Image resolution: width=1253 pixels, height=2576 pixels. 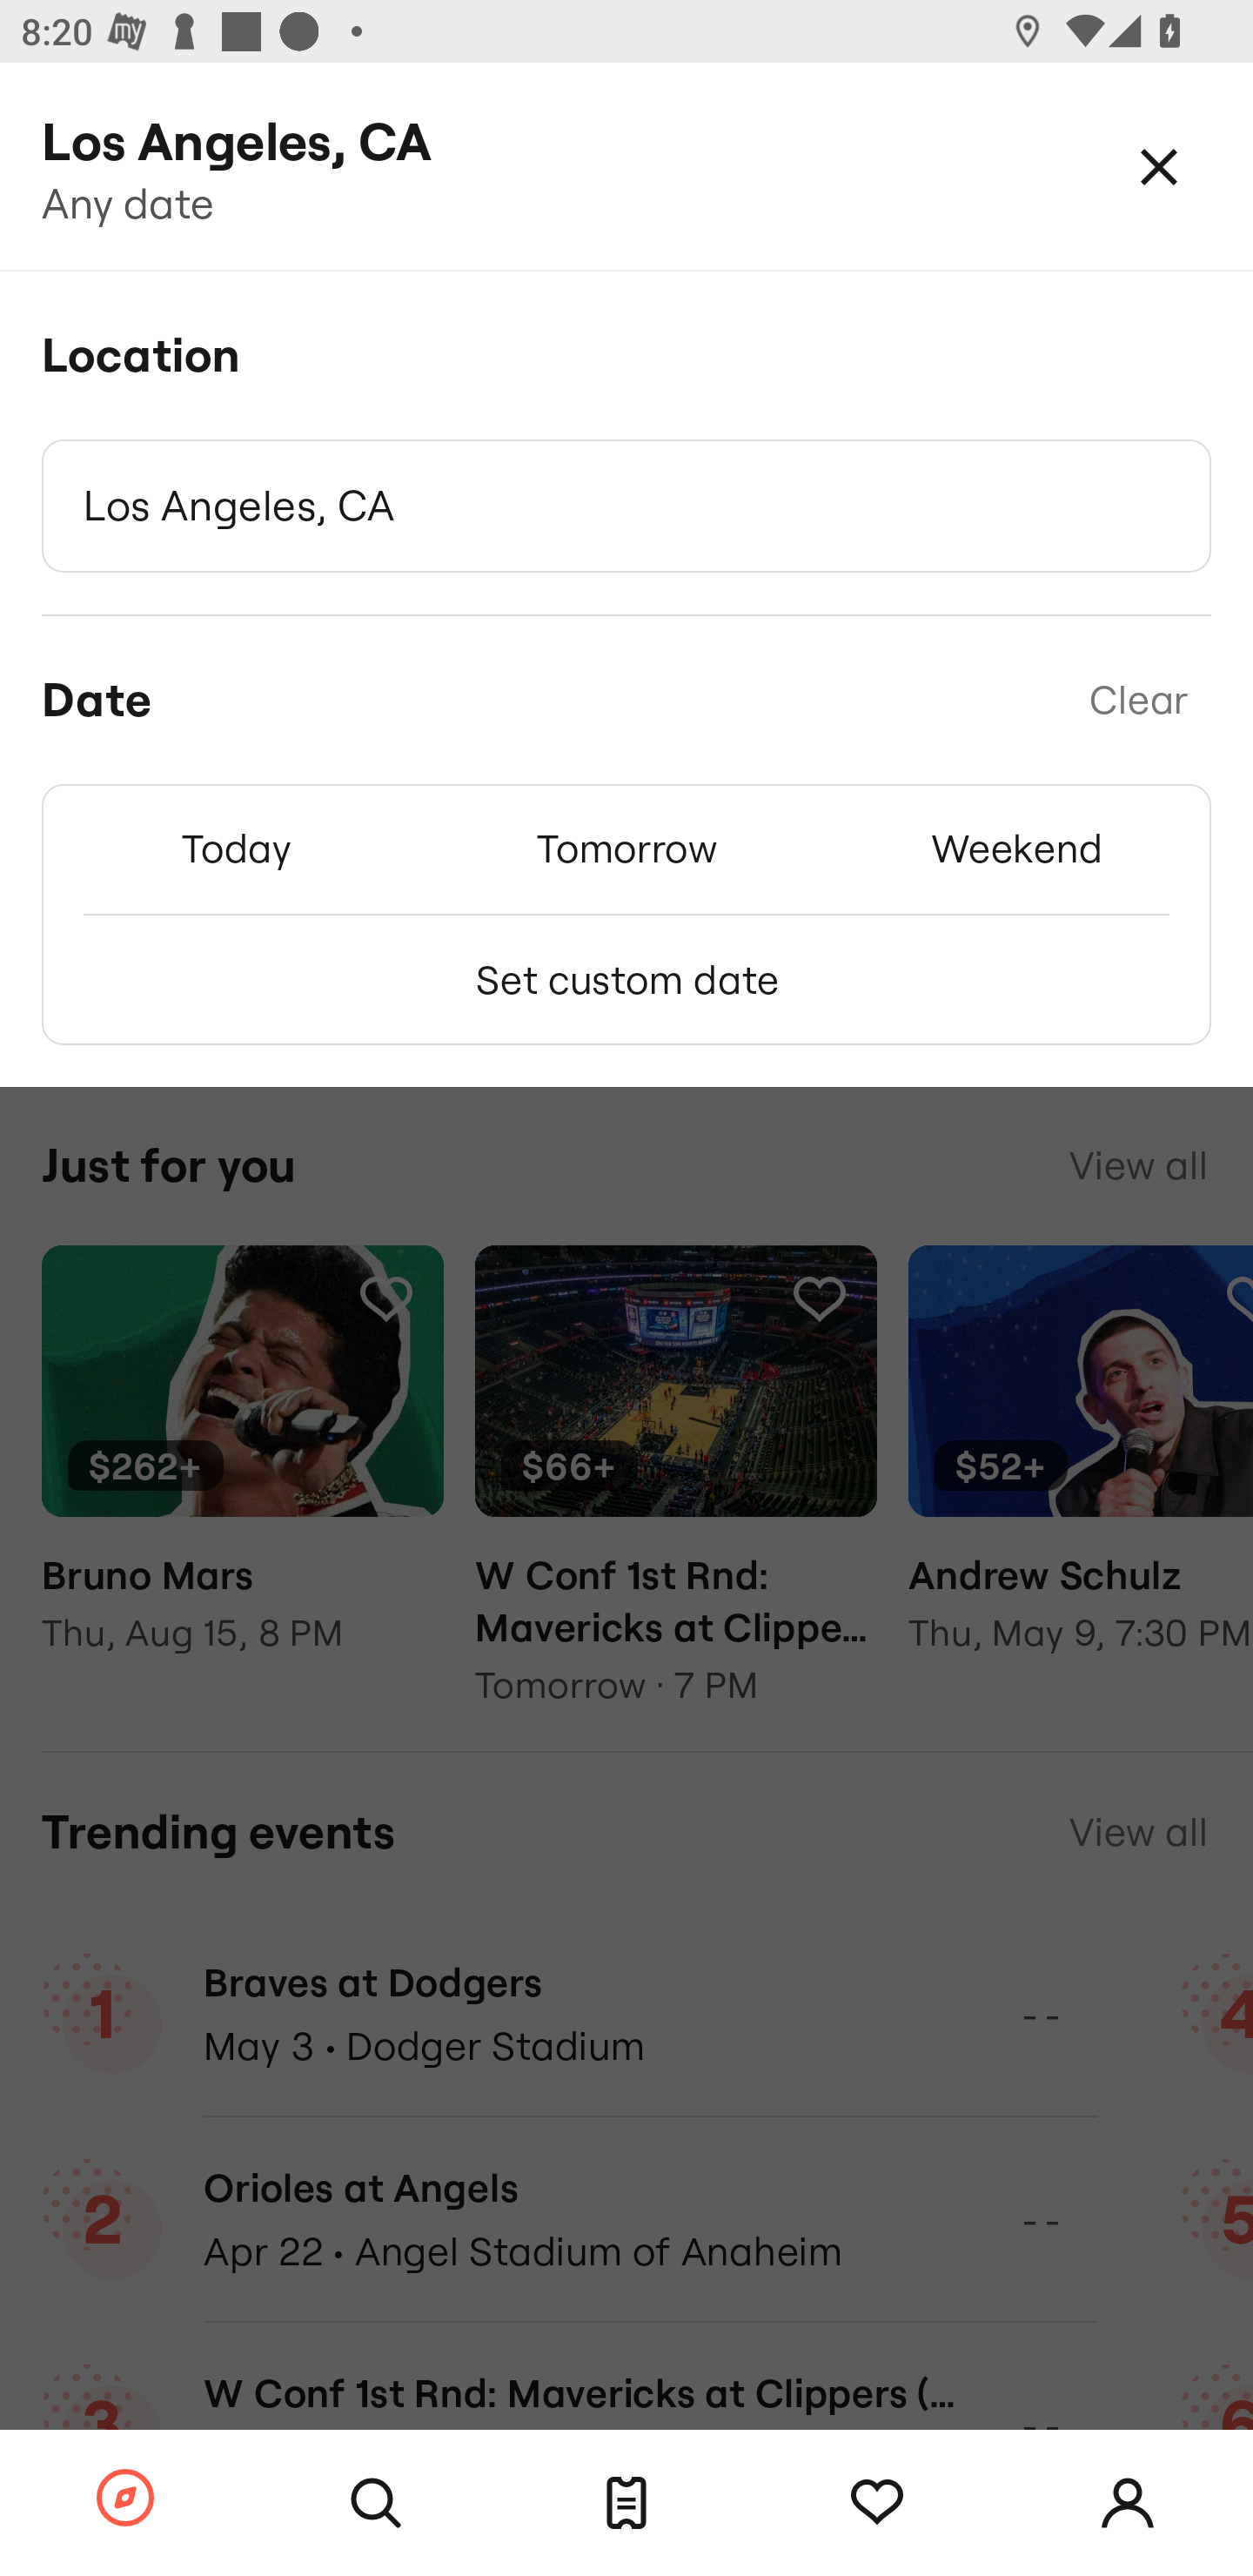 I want to click on Tomorrow, so click(x=626, y=848).